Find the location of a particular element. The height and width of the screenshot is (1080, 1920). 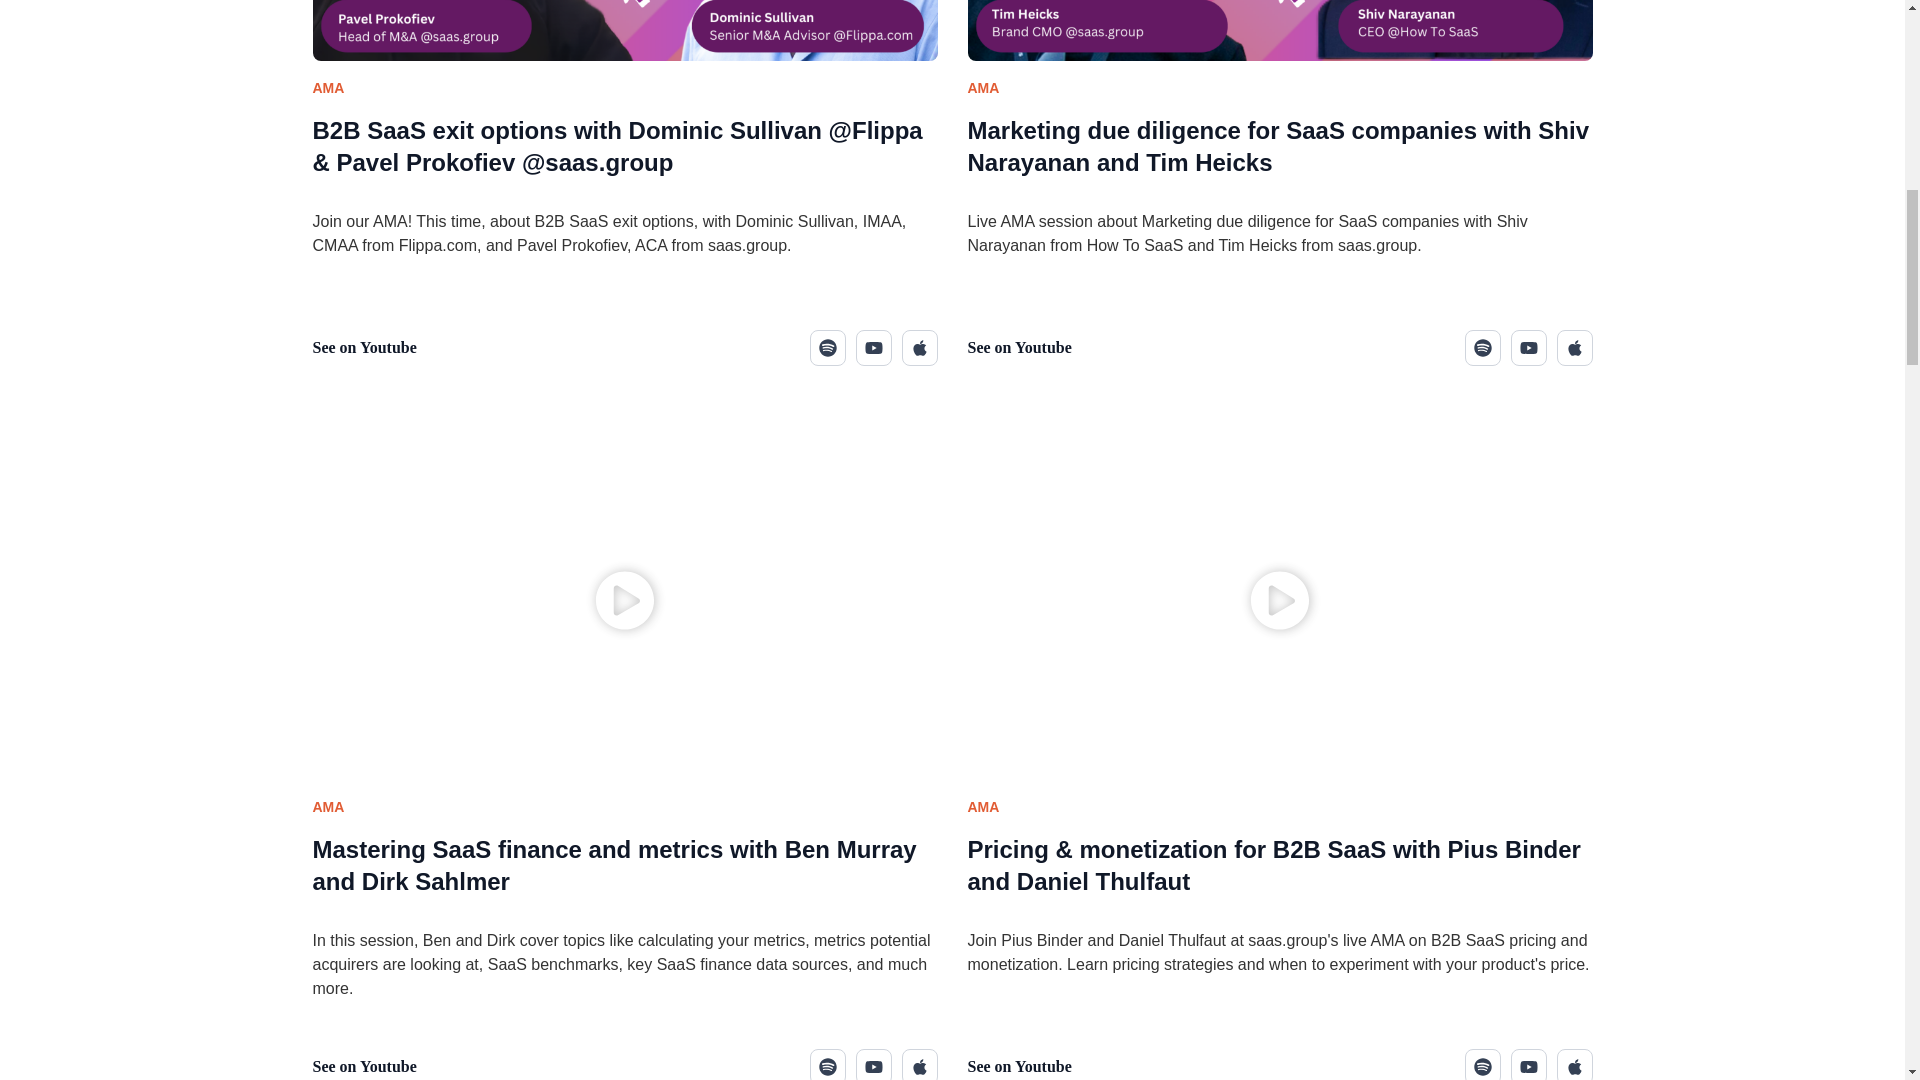

See on Youtube is located at coordinates (1026, 347).